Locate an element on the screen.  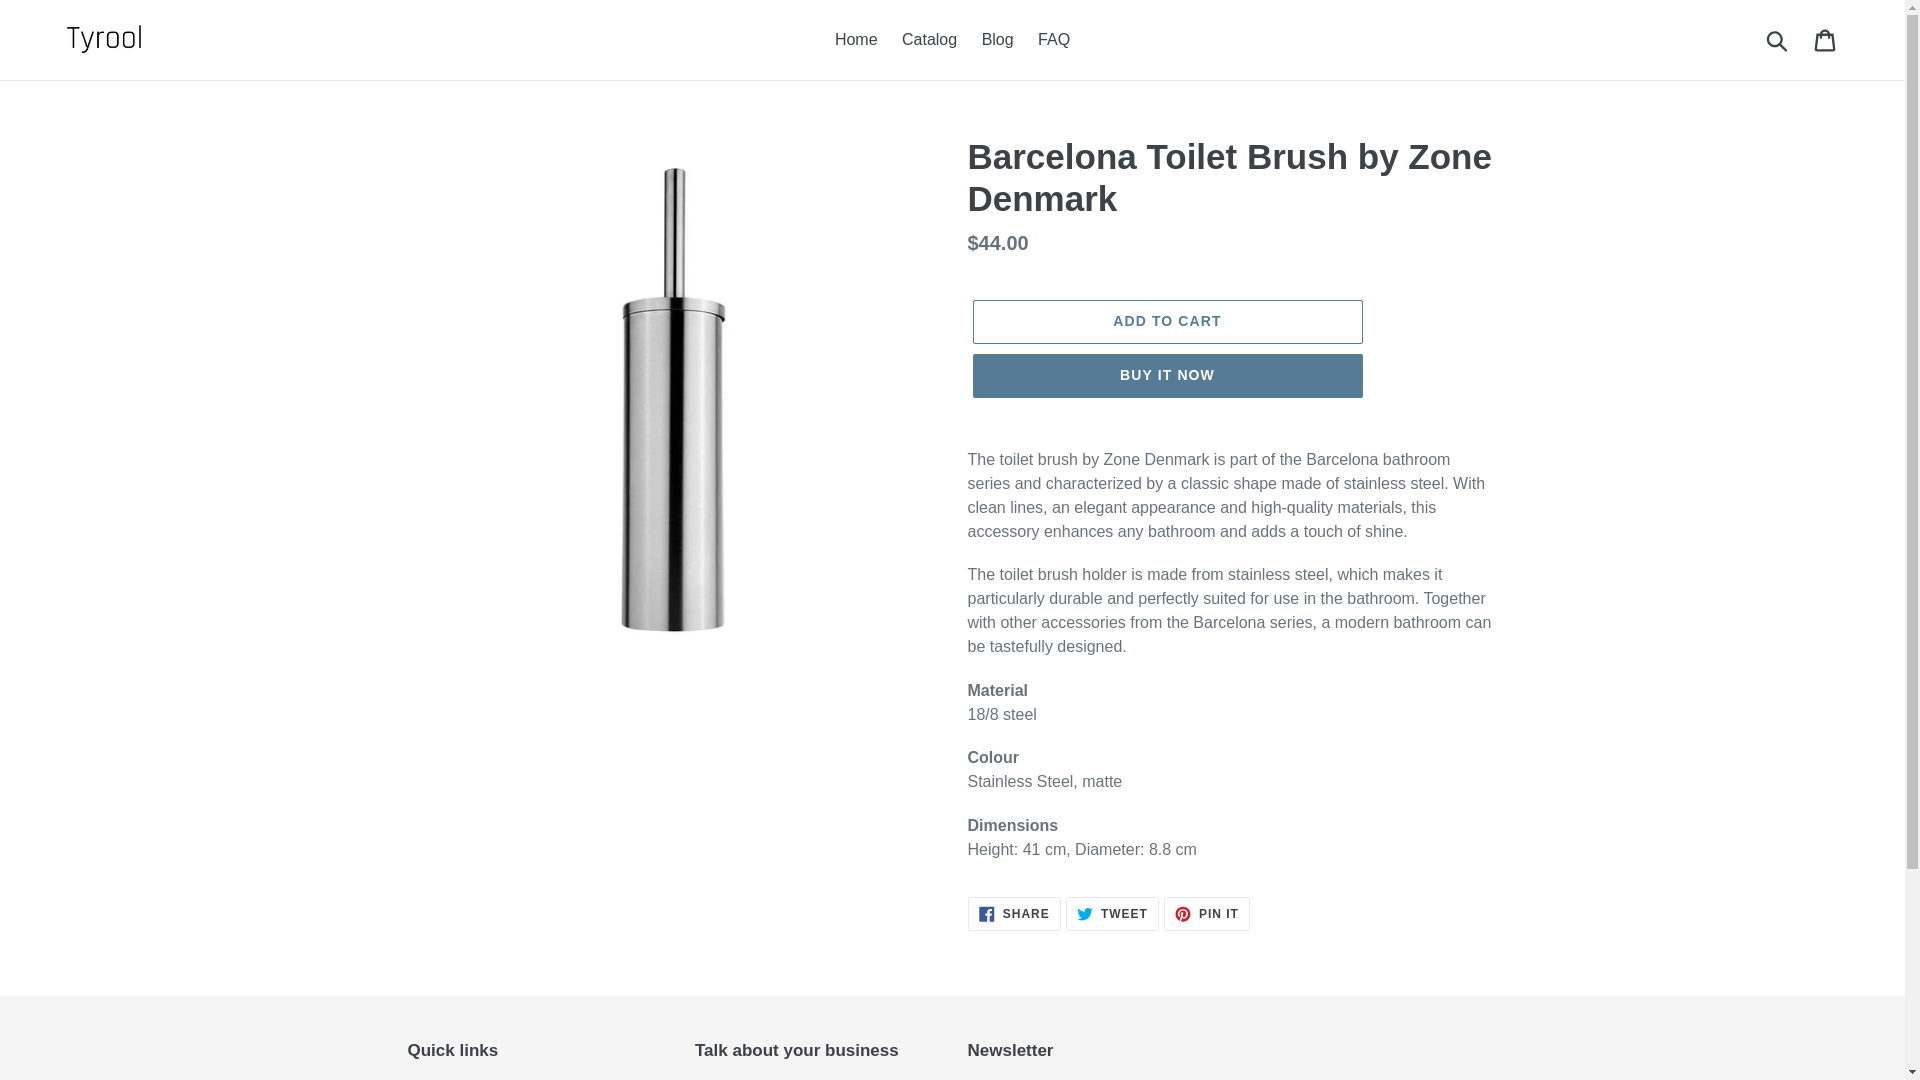
Submit is located at coordinates (1206, 914).